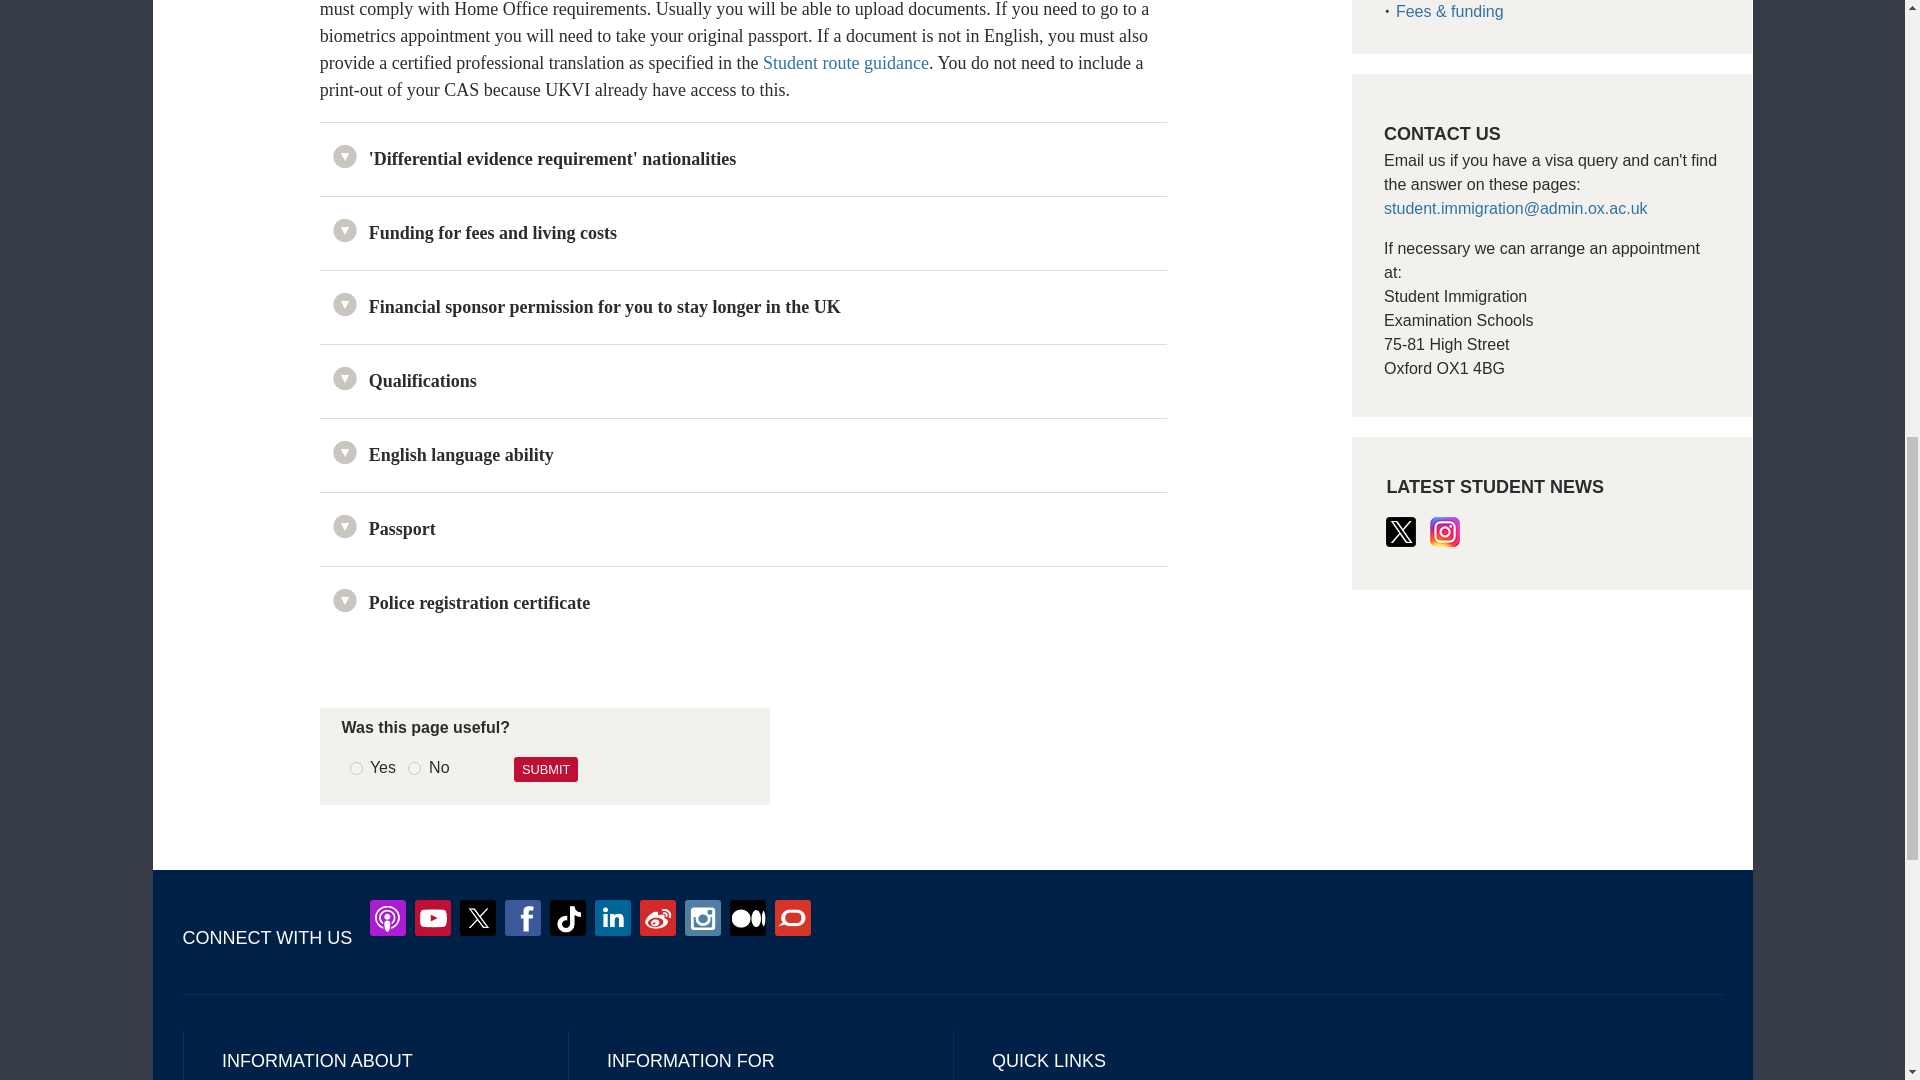 This screenshot has height=1080, width=1920. Describe the element at coordinates (356, 768) in the screenshot. I see `1` at that location.